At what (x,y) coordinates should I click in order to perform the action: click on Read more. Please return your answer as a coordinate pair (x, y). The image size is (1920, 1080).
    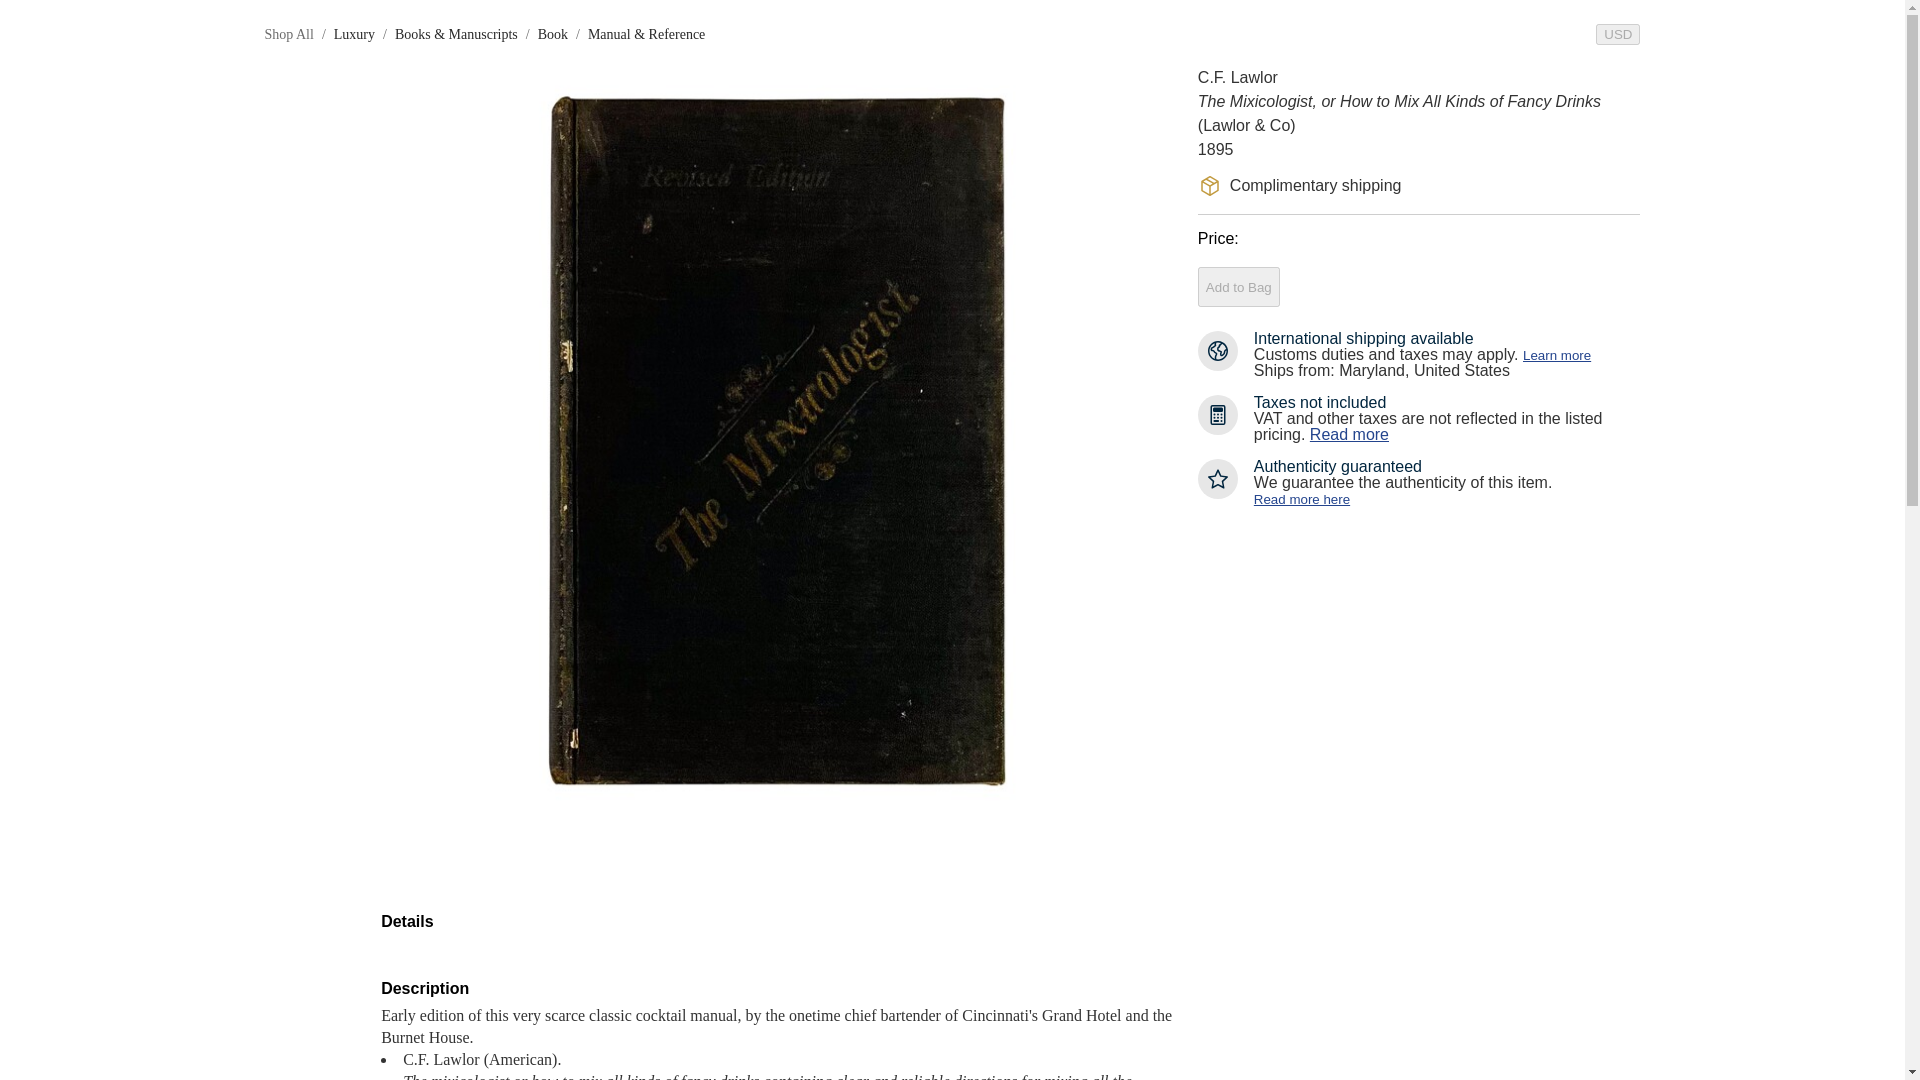
    Looking at the image, I should click on (1348, 434).